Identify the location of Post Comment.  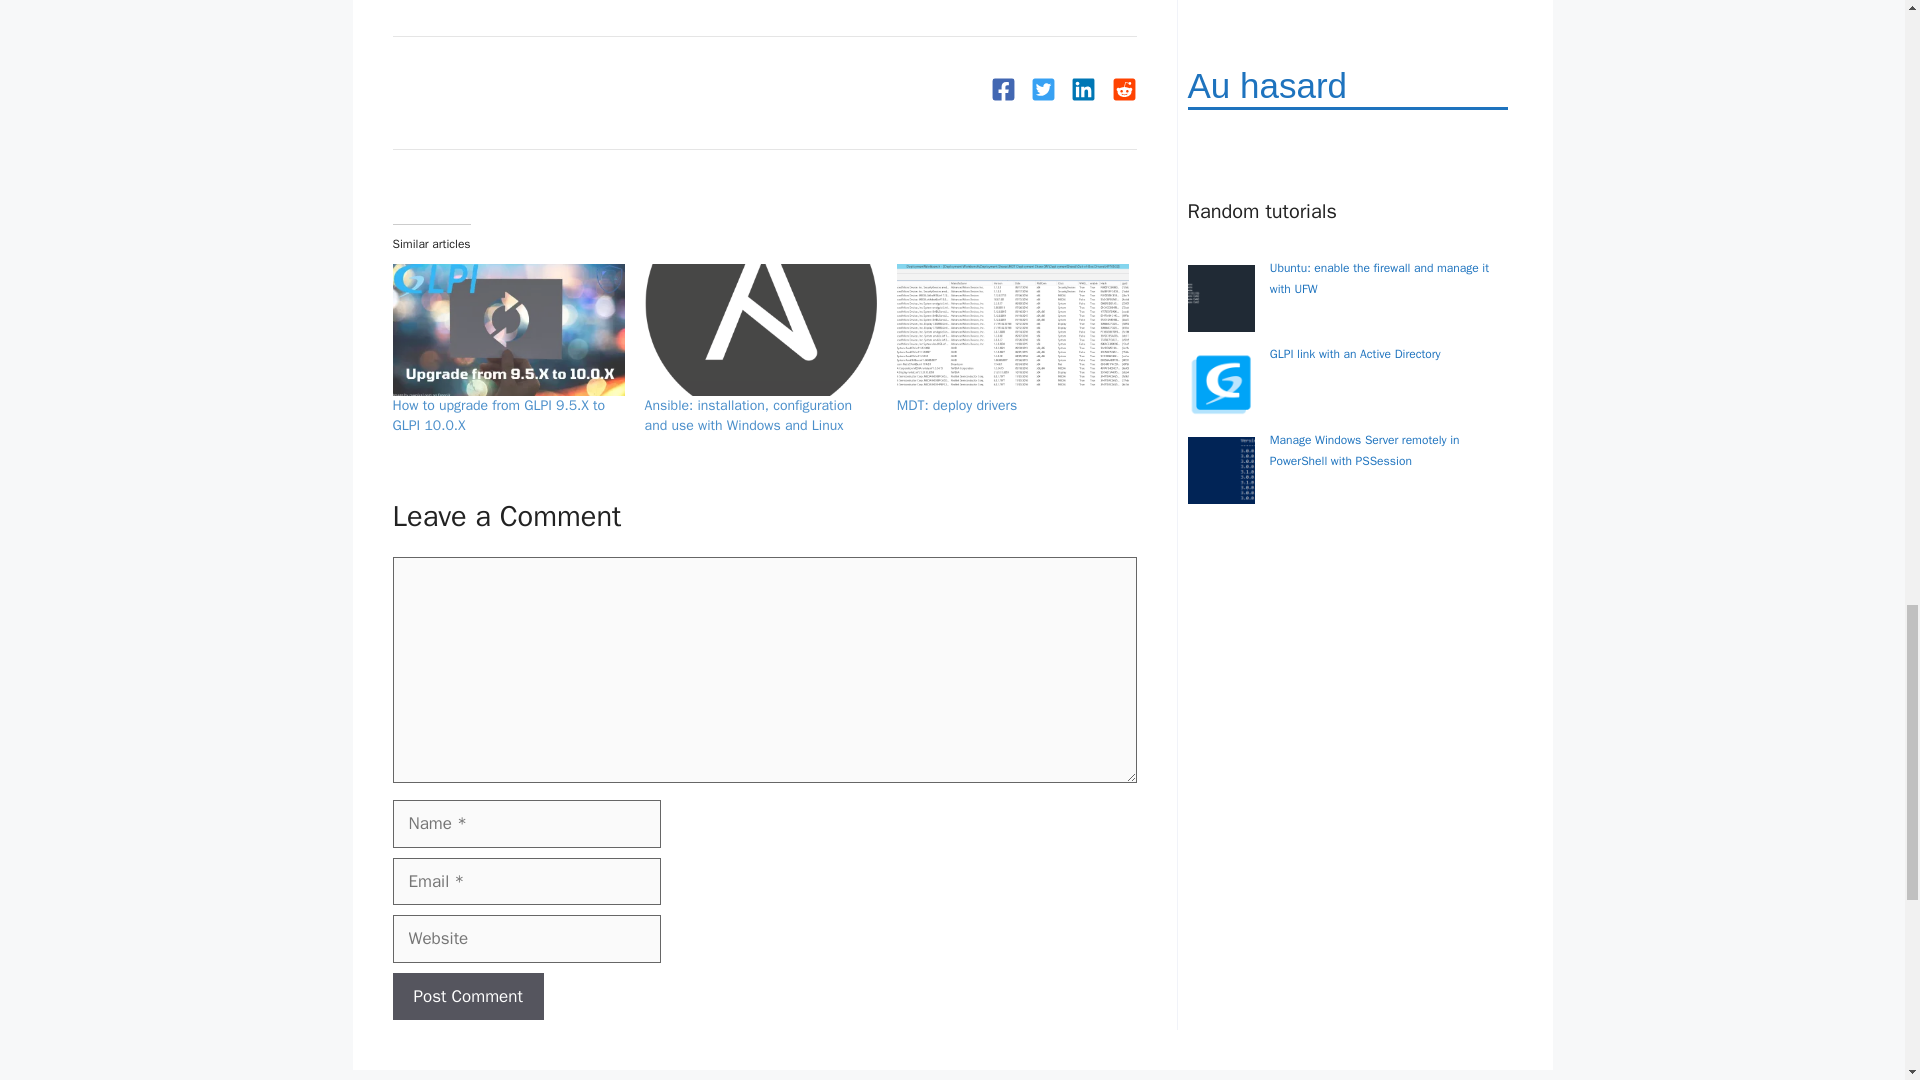
(467, 996).